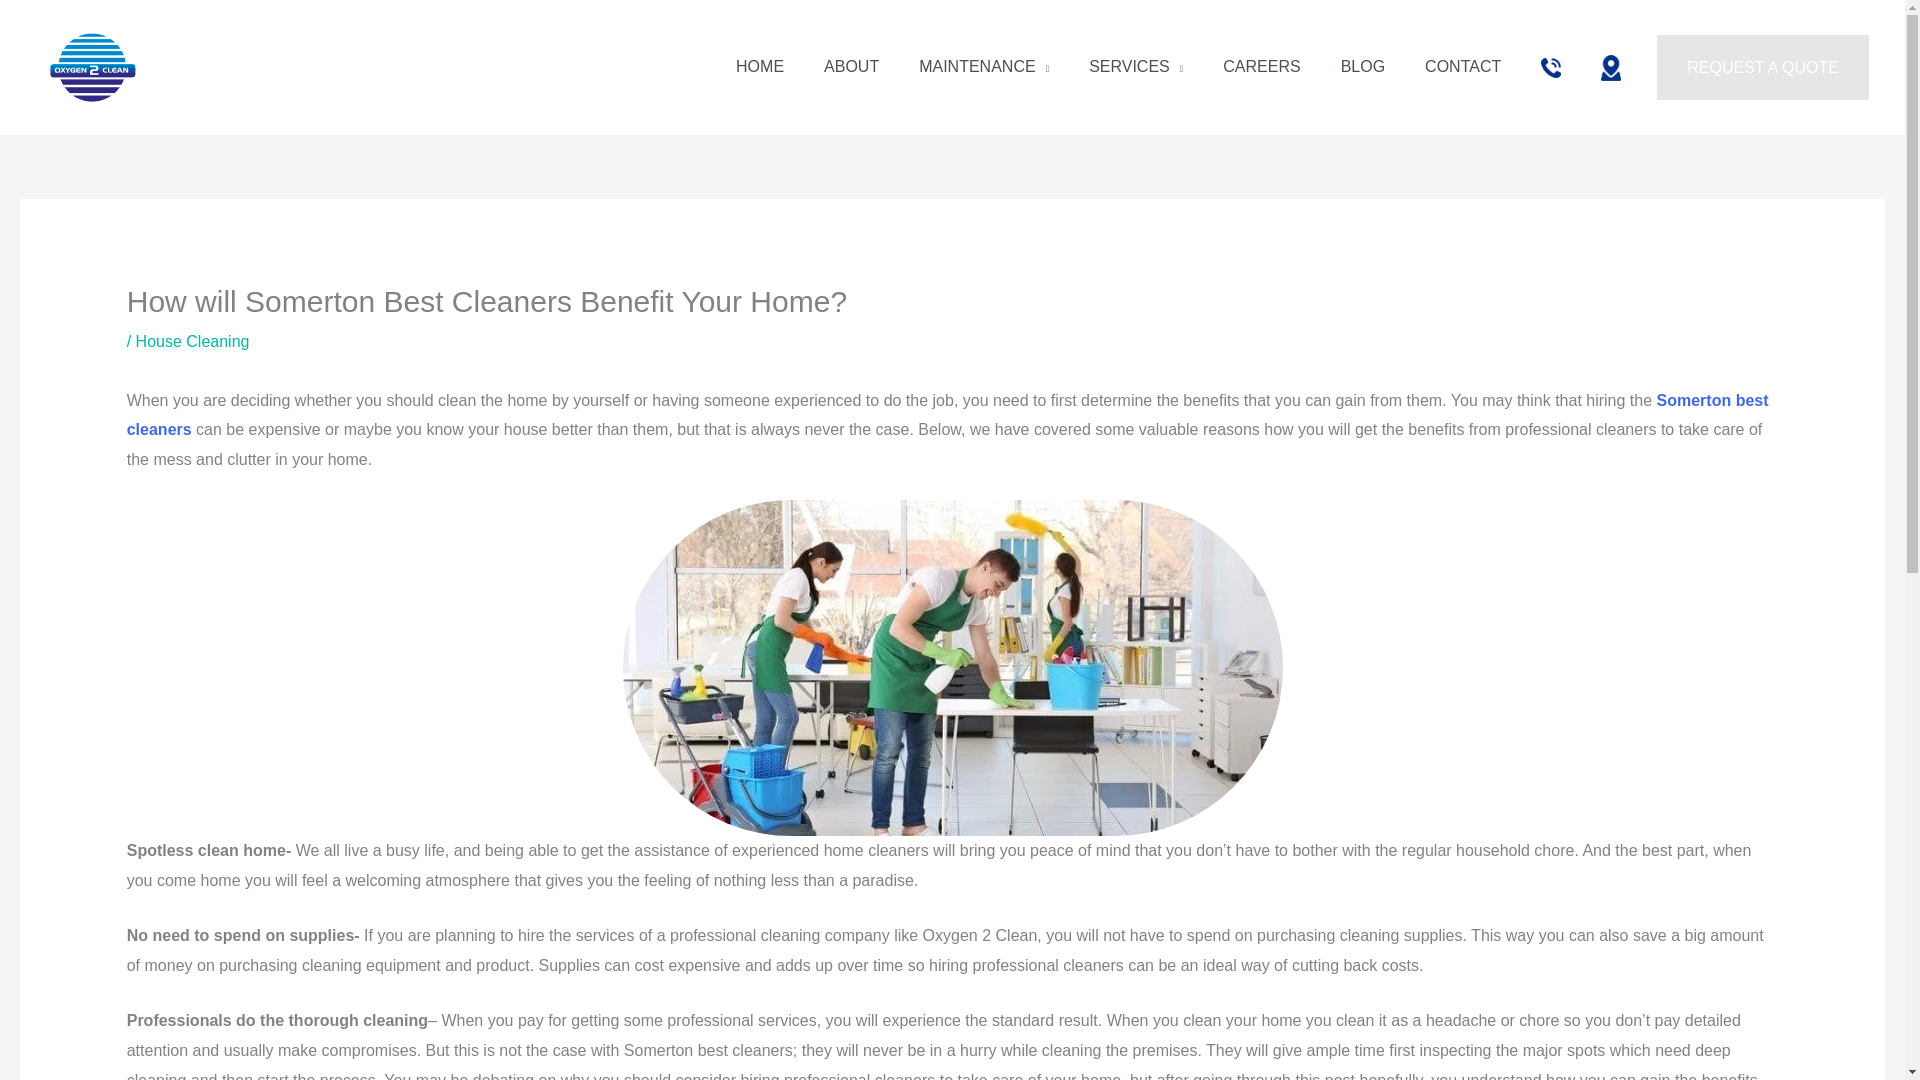 The height and width of the screenshot is (1080, 1920). Describe the element at coordinates (1462, 66) in the screenshot. I see `CONTACT` at that location.